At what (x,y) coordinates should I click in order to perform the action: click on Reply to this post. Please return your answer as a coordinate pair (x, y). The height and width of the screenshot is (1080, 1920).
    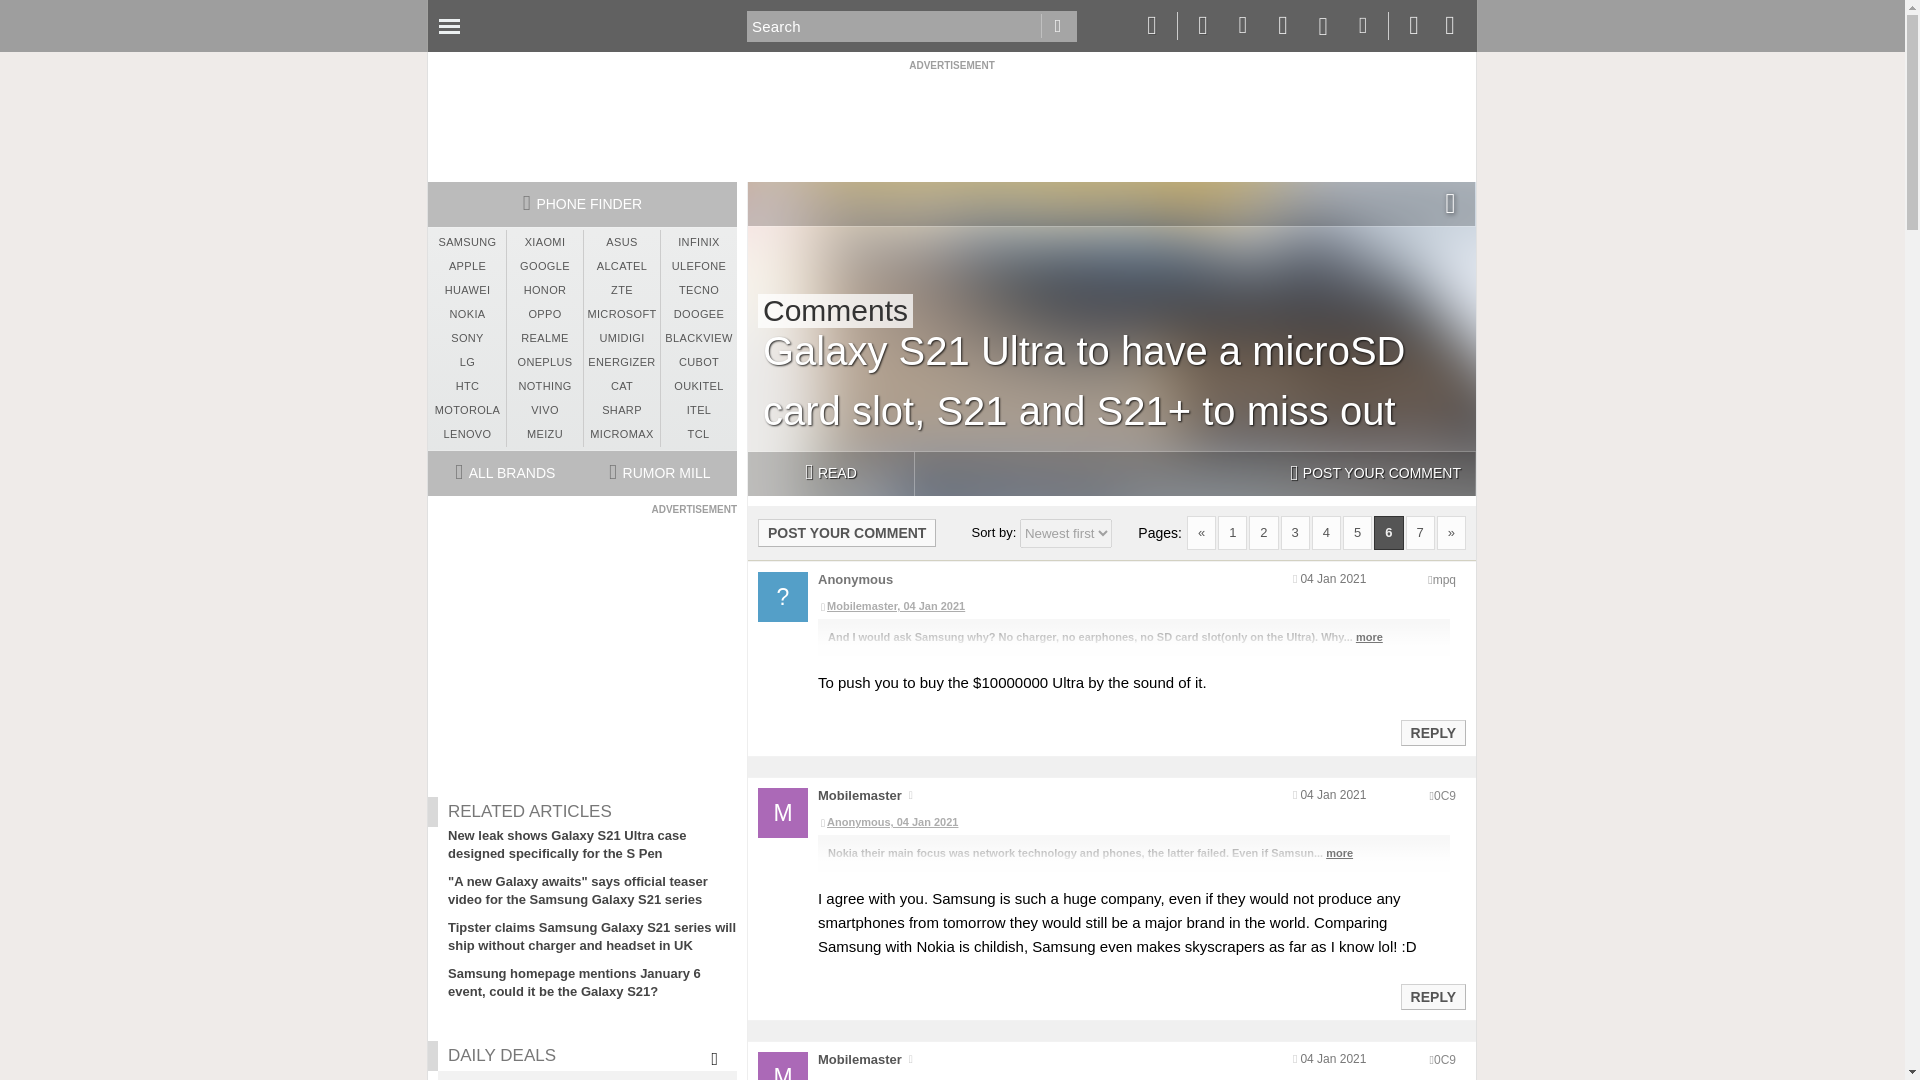
    Looking at the image, I should click on (1432, 997).